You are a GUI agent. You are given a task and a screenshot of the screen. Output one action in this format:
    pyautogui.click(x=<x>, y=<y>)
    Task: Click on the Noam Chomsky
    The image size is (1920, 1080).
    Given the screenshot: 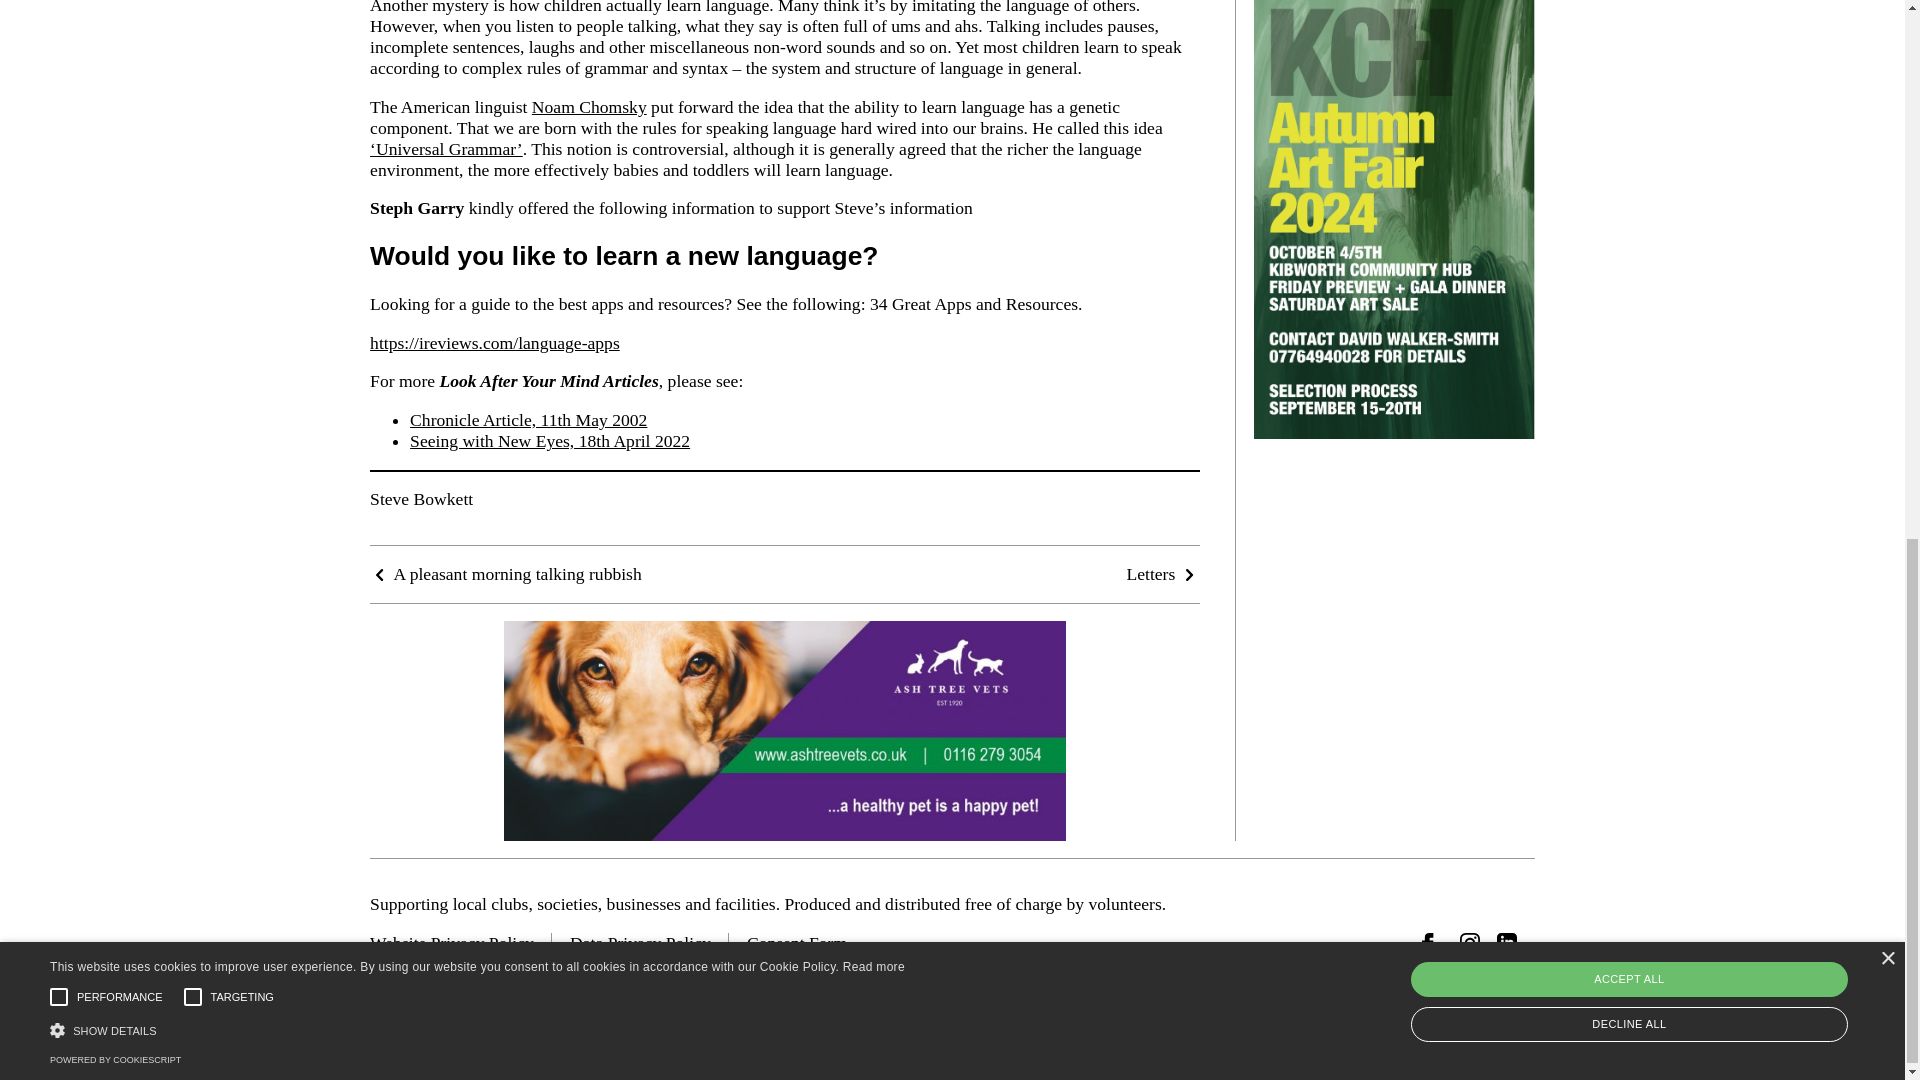 What is the action you would take?
    pyautogui.click(x=589, y=106)
    